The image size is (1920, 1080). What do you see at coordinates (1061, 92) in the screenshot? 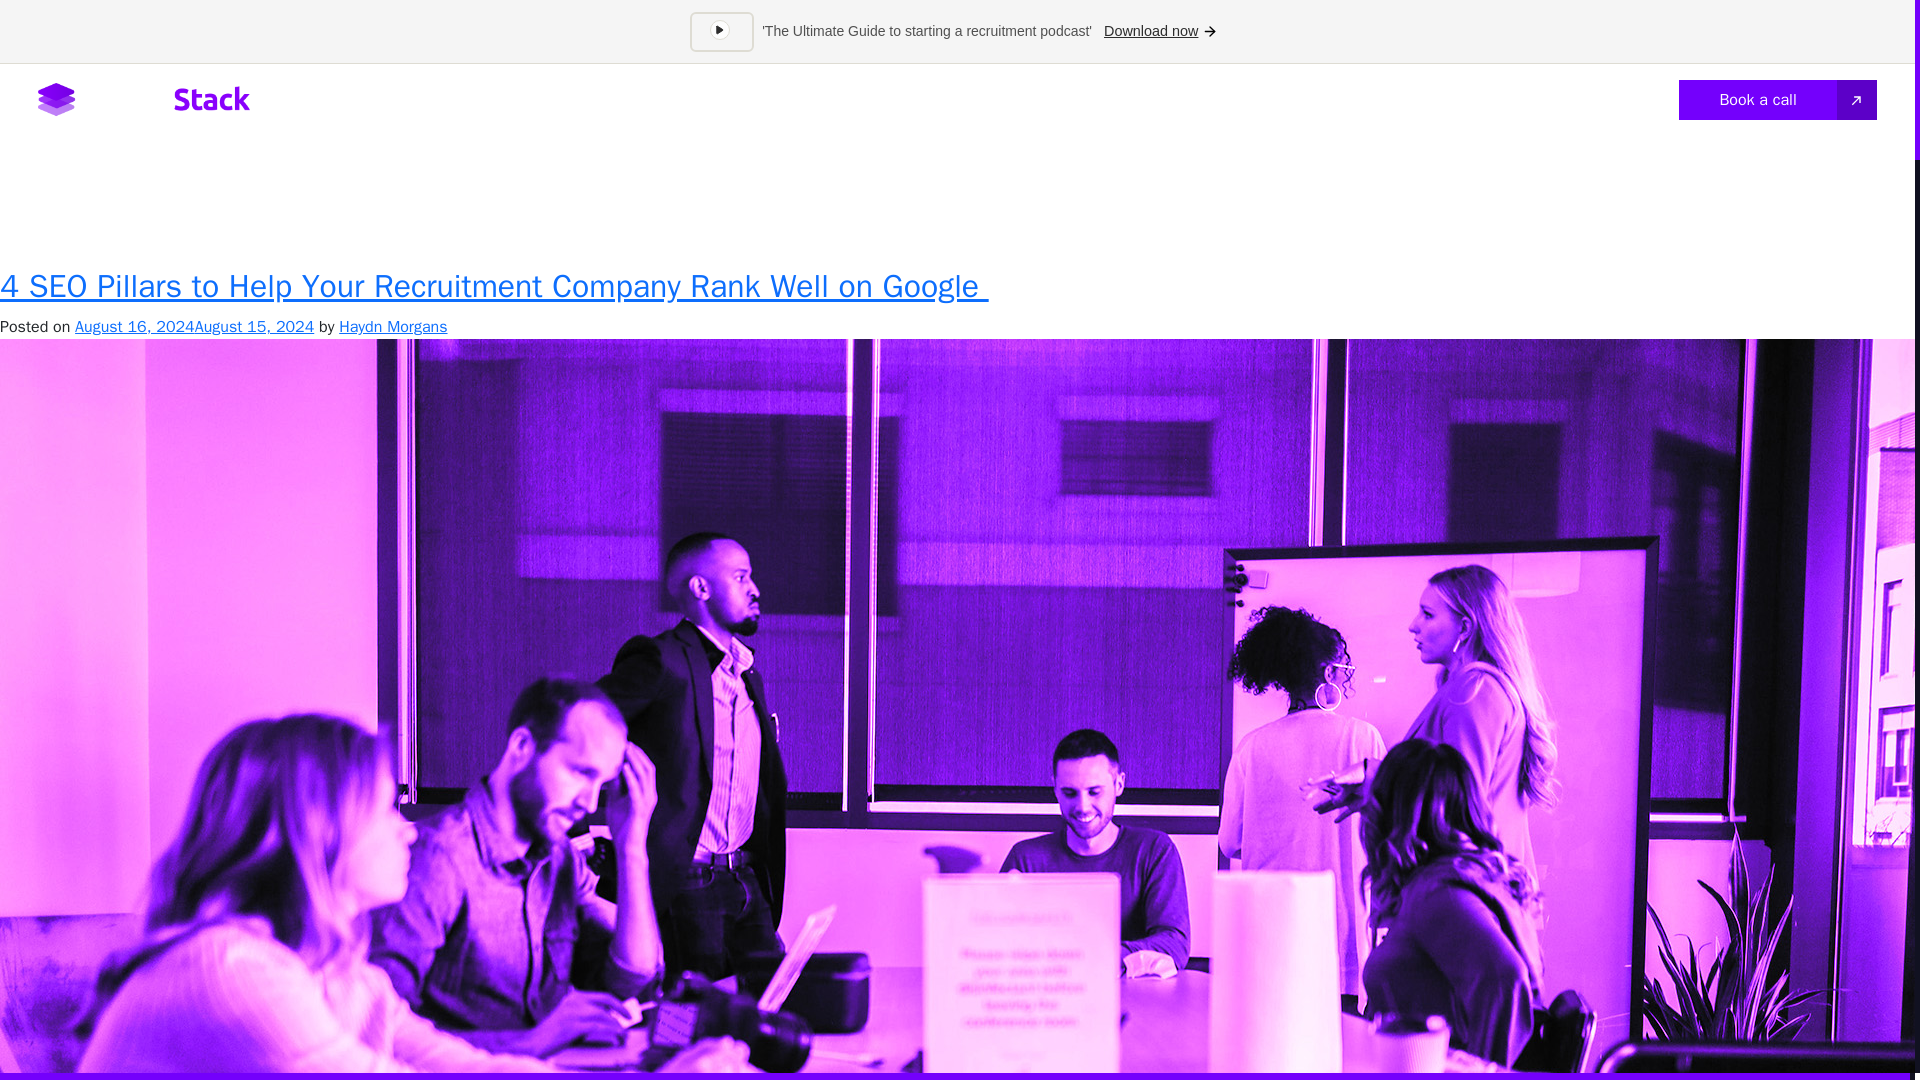
I see `Insights` at bounding box center [1061, 92].